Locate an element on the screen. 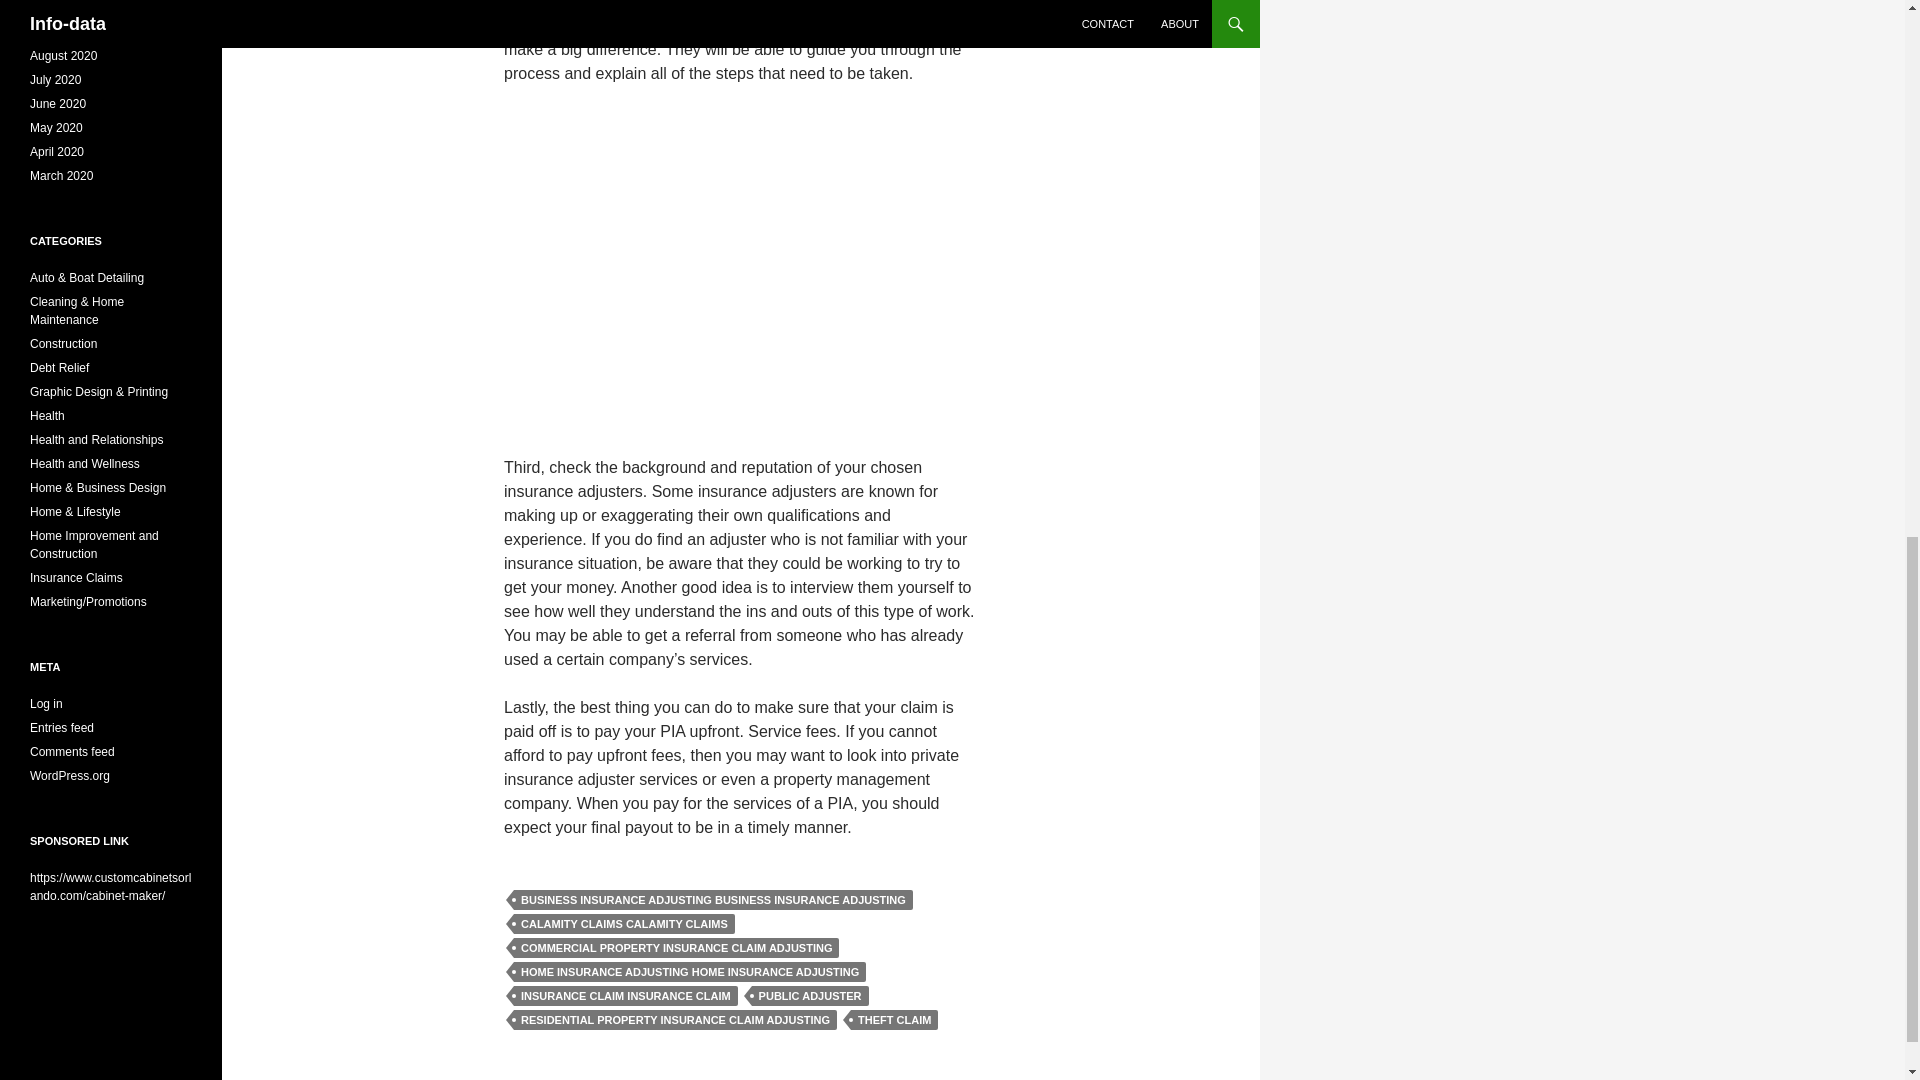  INSURANCE CLAIM INSURANCE CLAIM is located at coordinates (626, 996).